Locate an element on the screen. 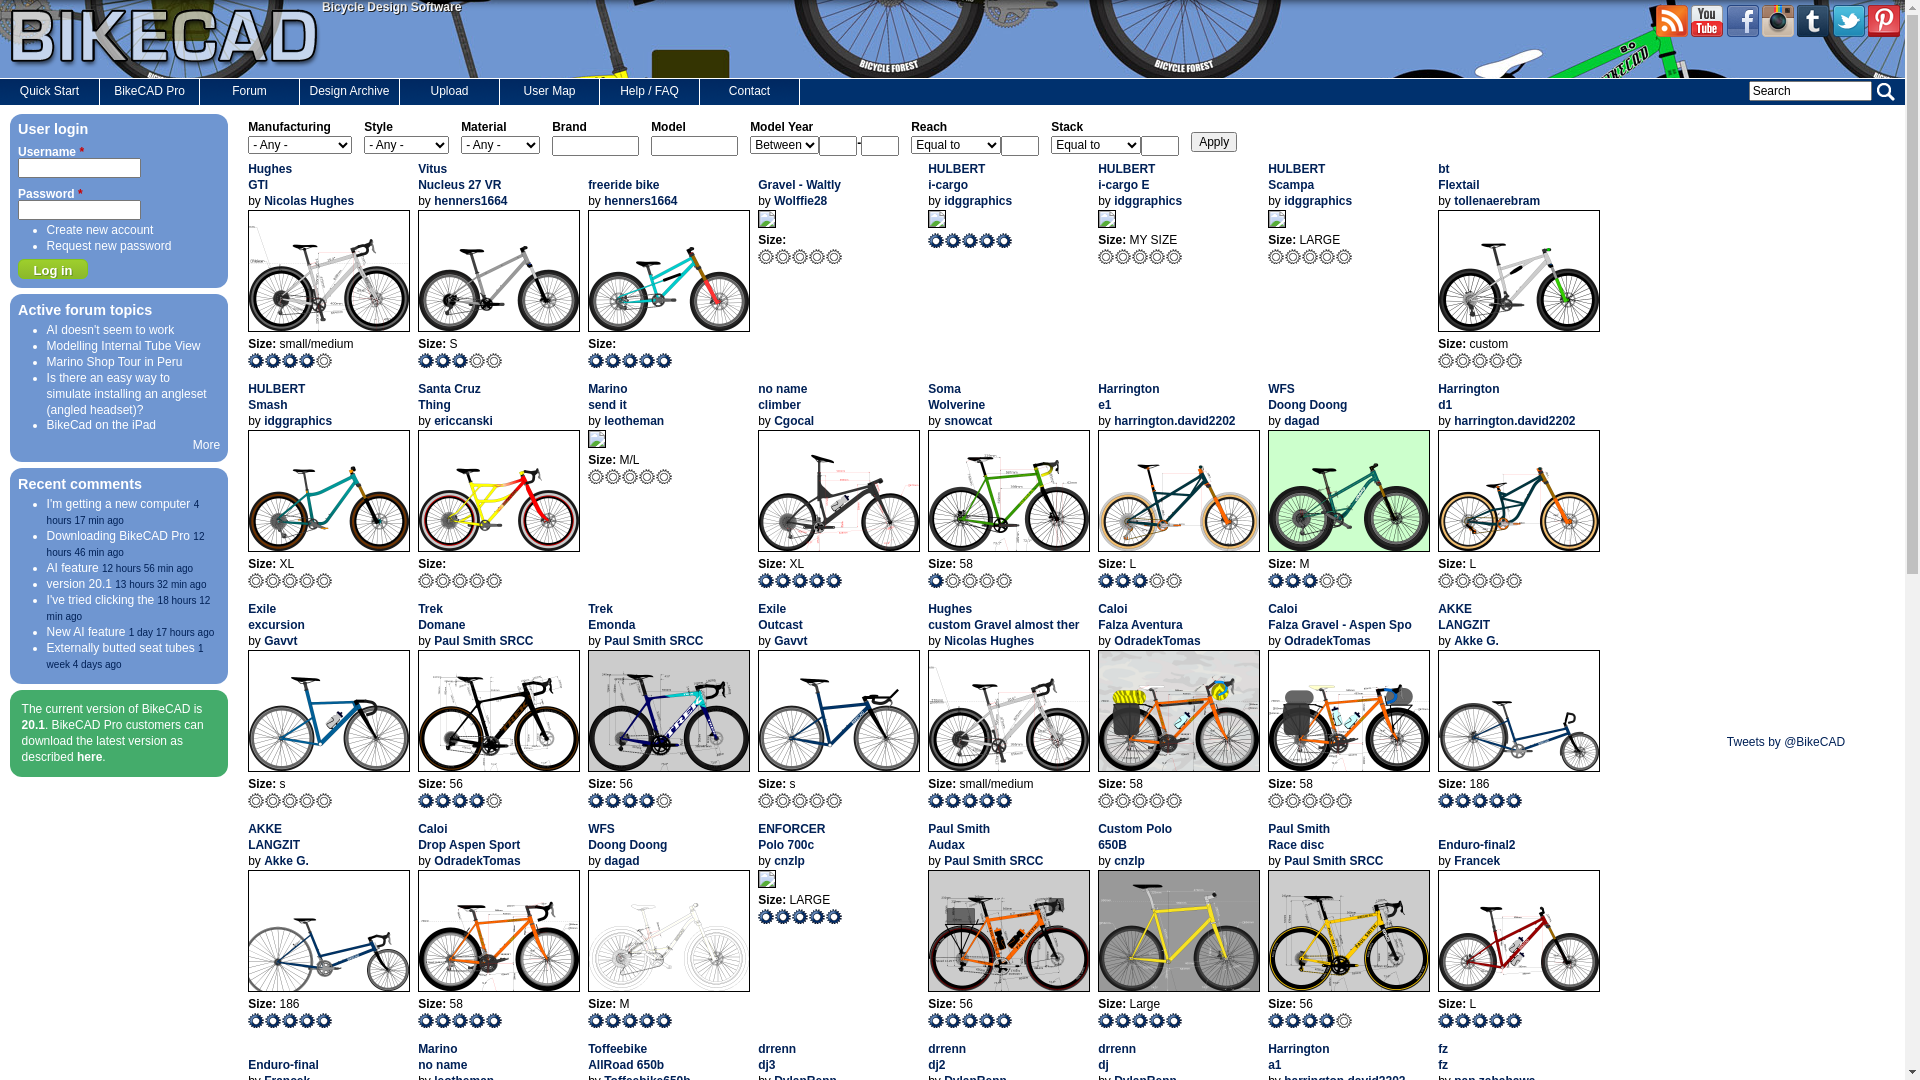 The image size is (1920, 1080). Give freeride bike 3/5 is located at coordinates (630, 360).